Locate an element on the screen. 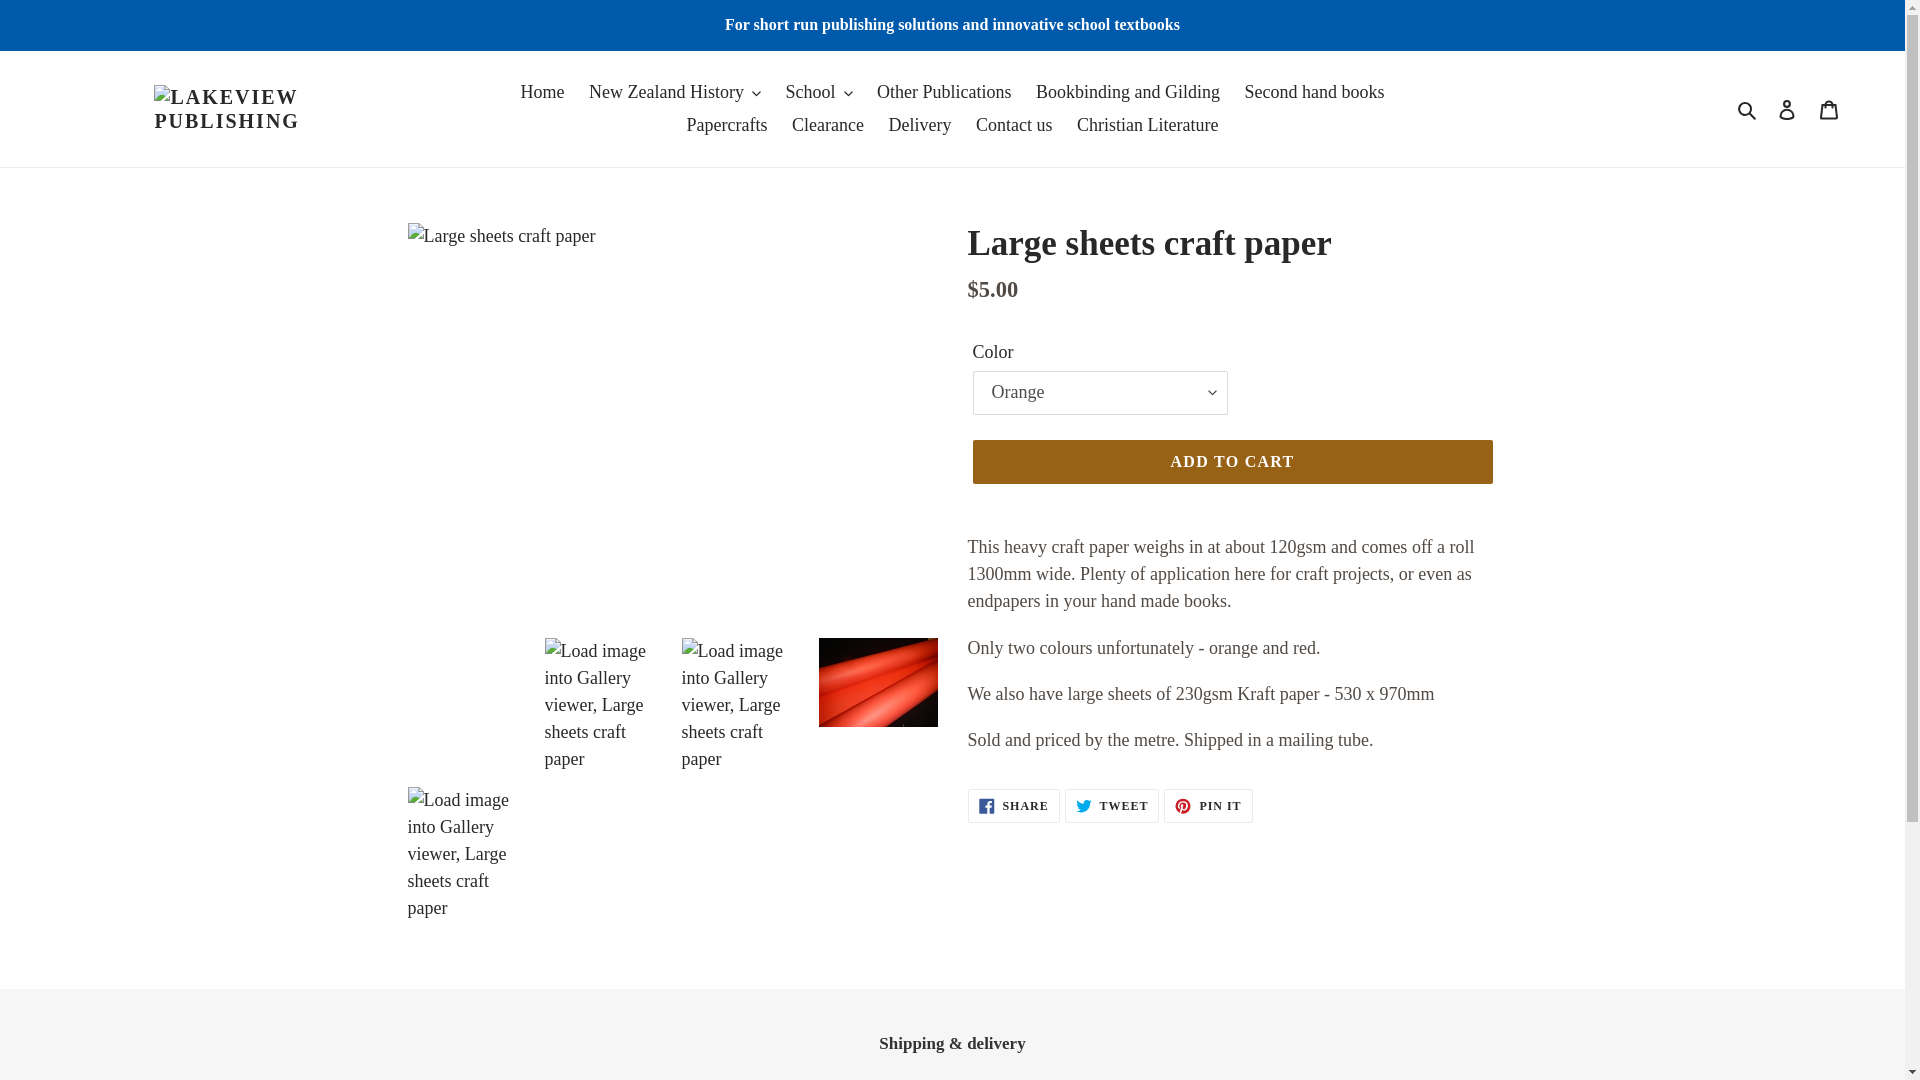  New Zealand History is located at coordinates (675, 92).